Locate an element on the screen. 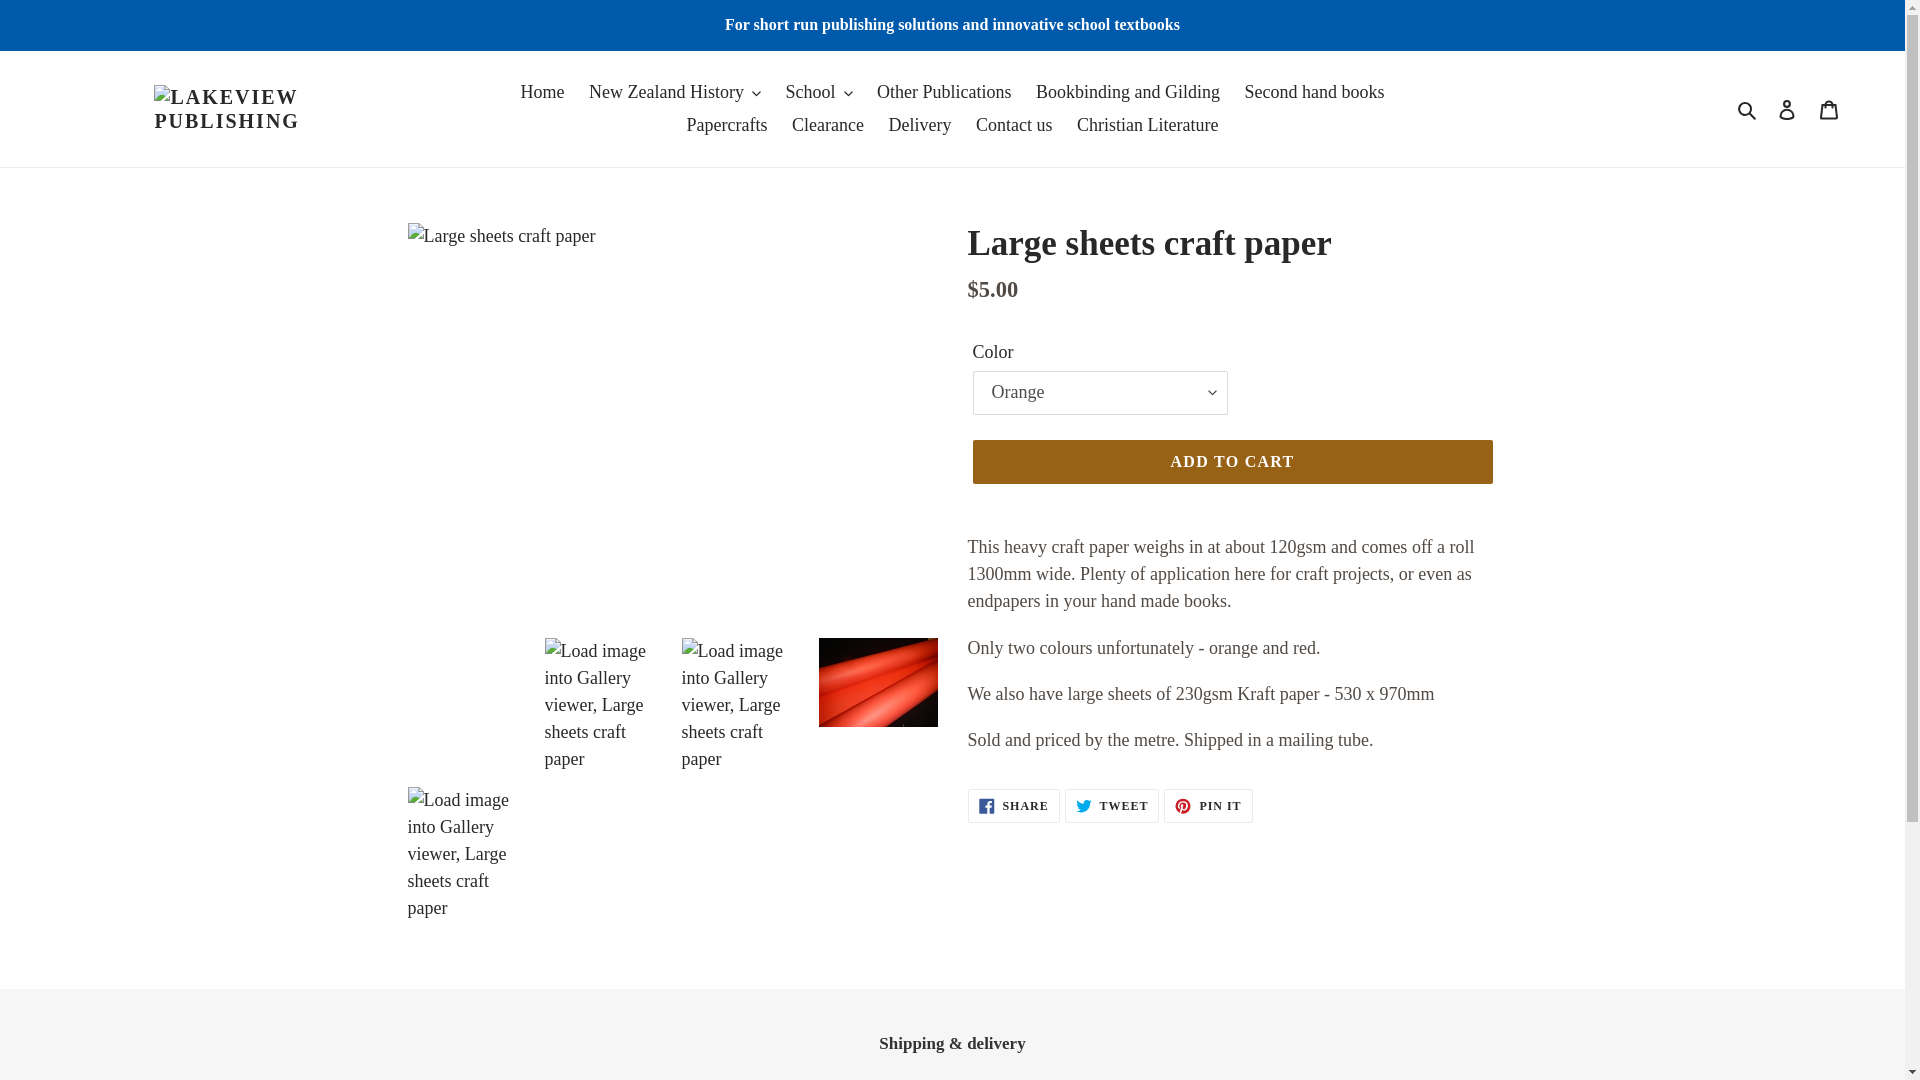  New Zealand History is located at coordinates (675, 92).